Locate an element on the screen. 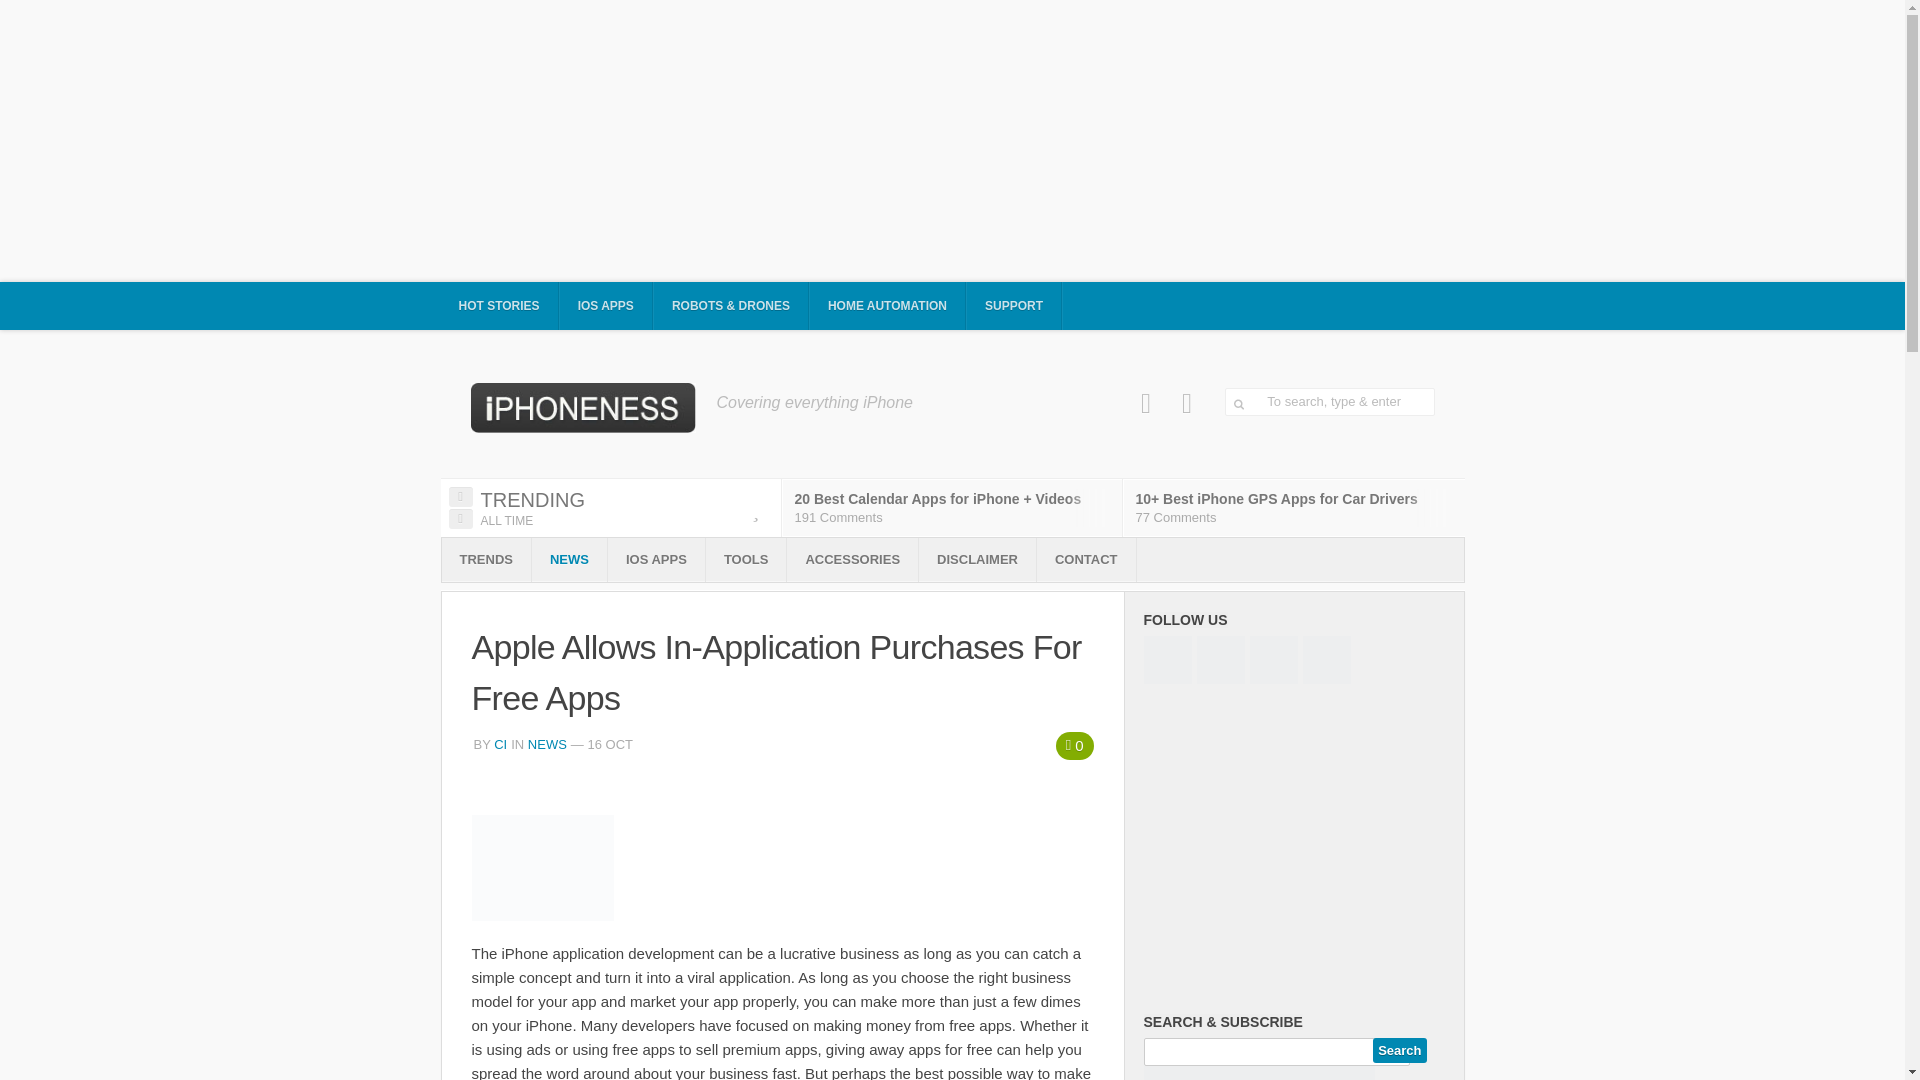 The height and width of the screenshot is (1080, 1920). Facebook is located at coordinates (1146, 403).